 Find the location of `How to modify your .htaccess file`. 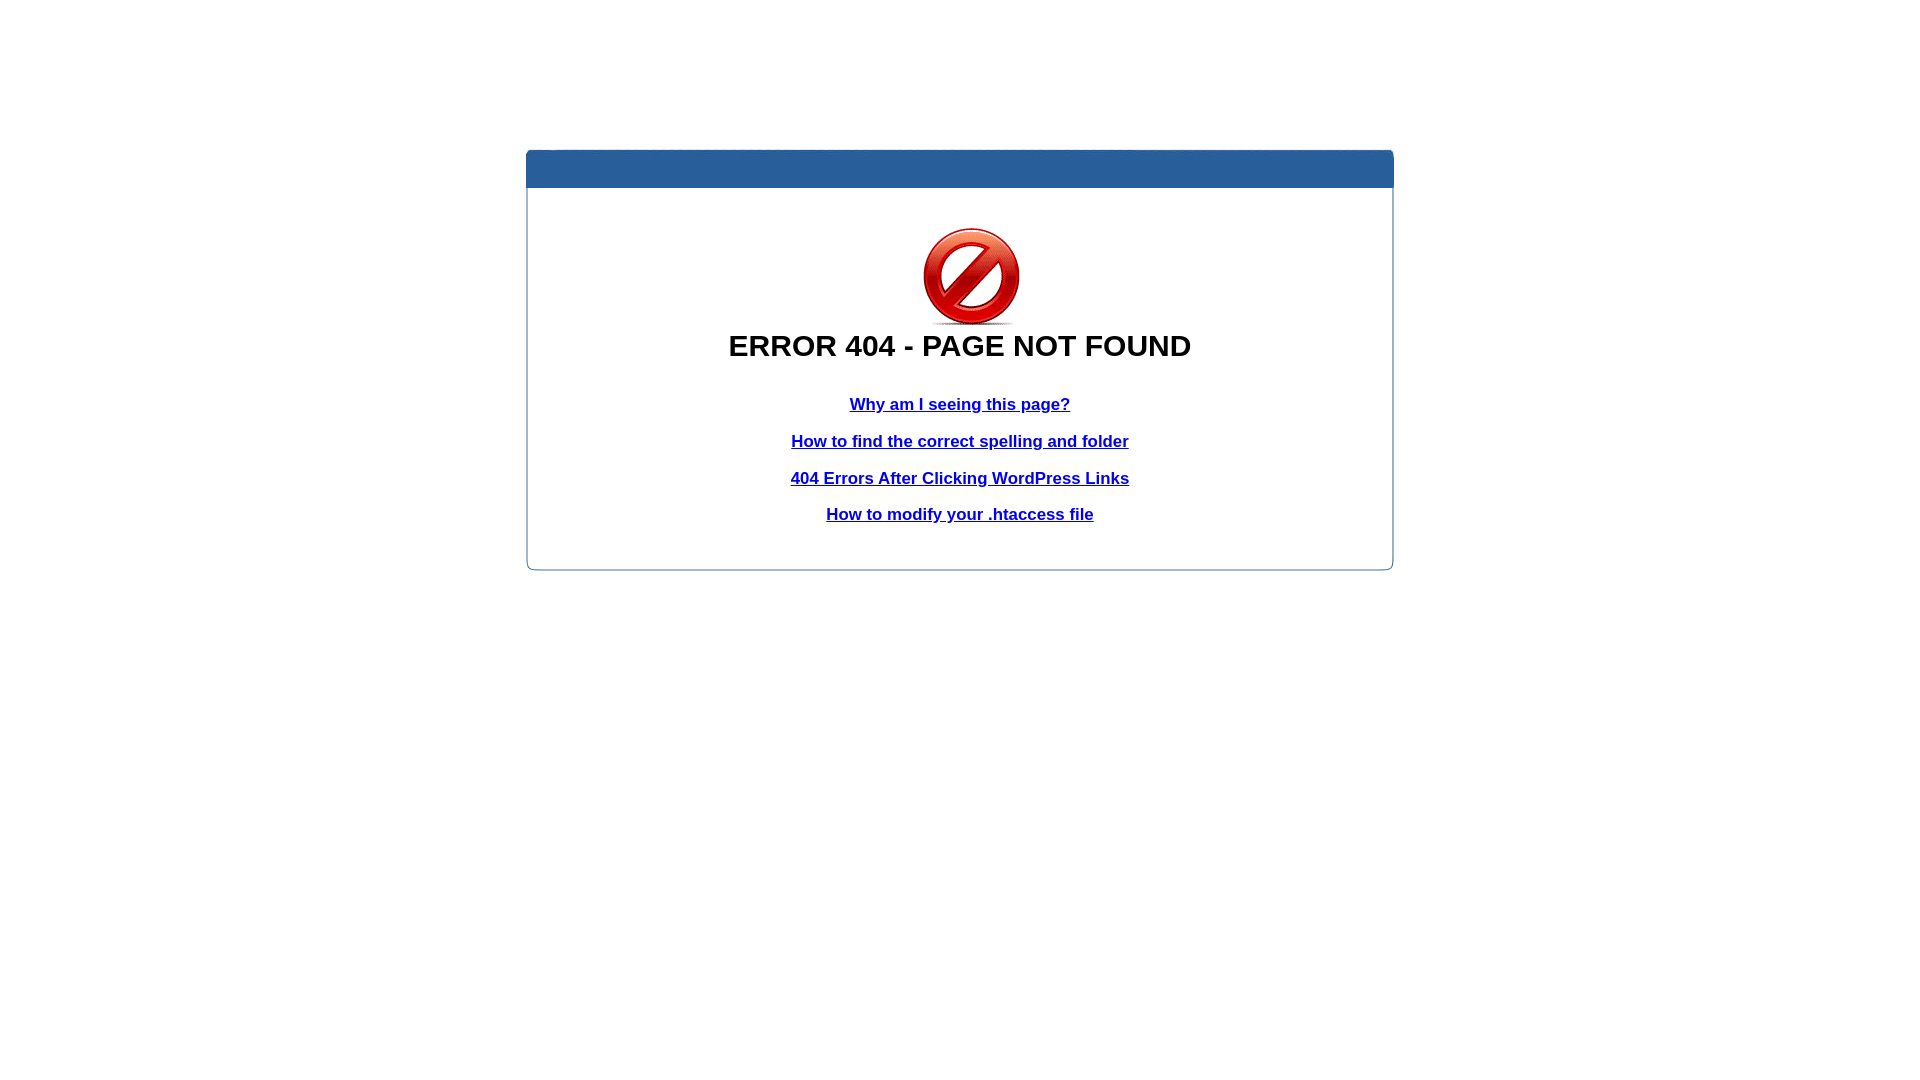

How to modify your .htaccess file is located at coordinates (960, 514).